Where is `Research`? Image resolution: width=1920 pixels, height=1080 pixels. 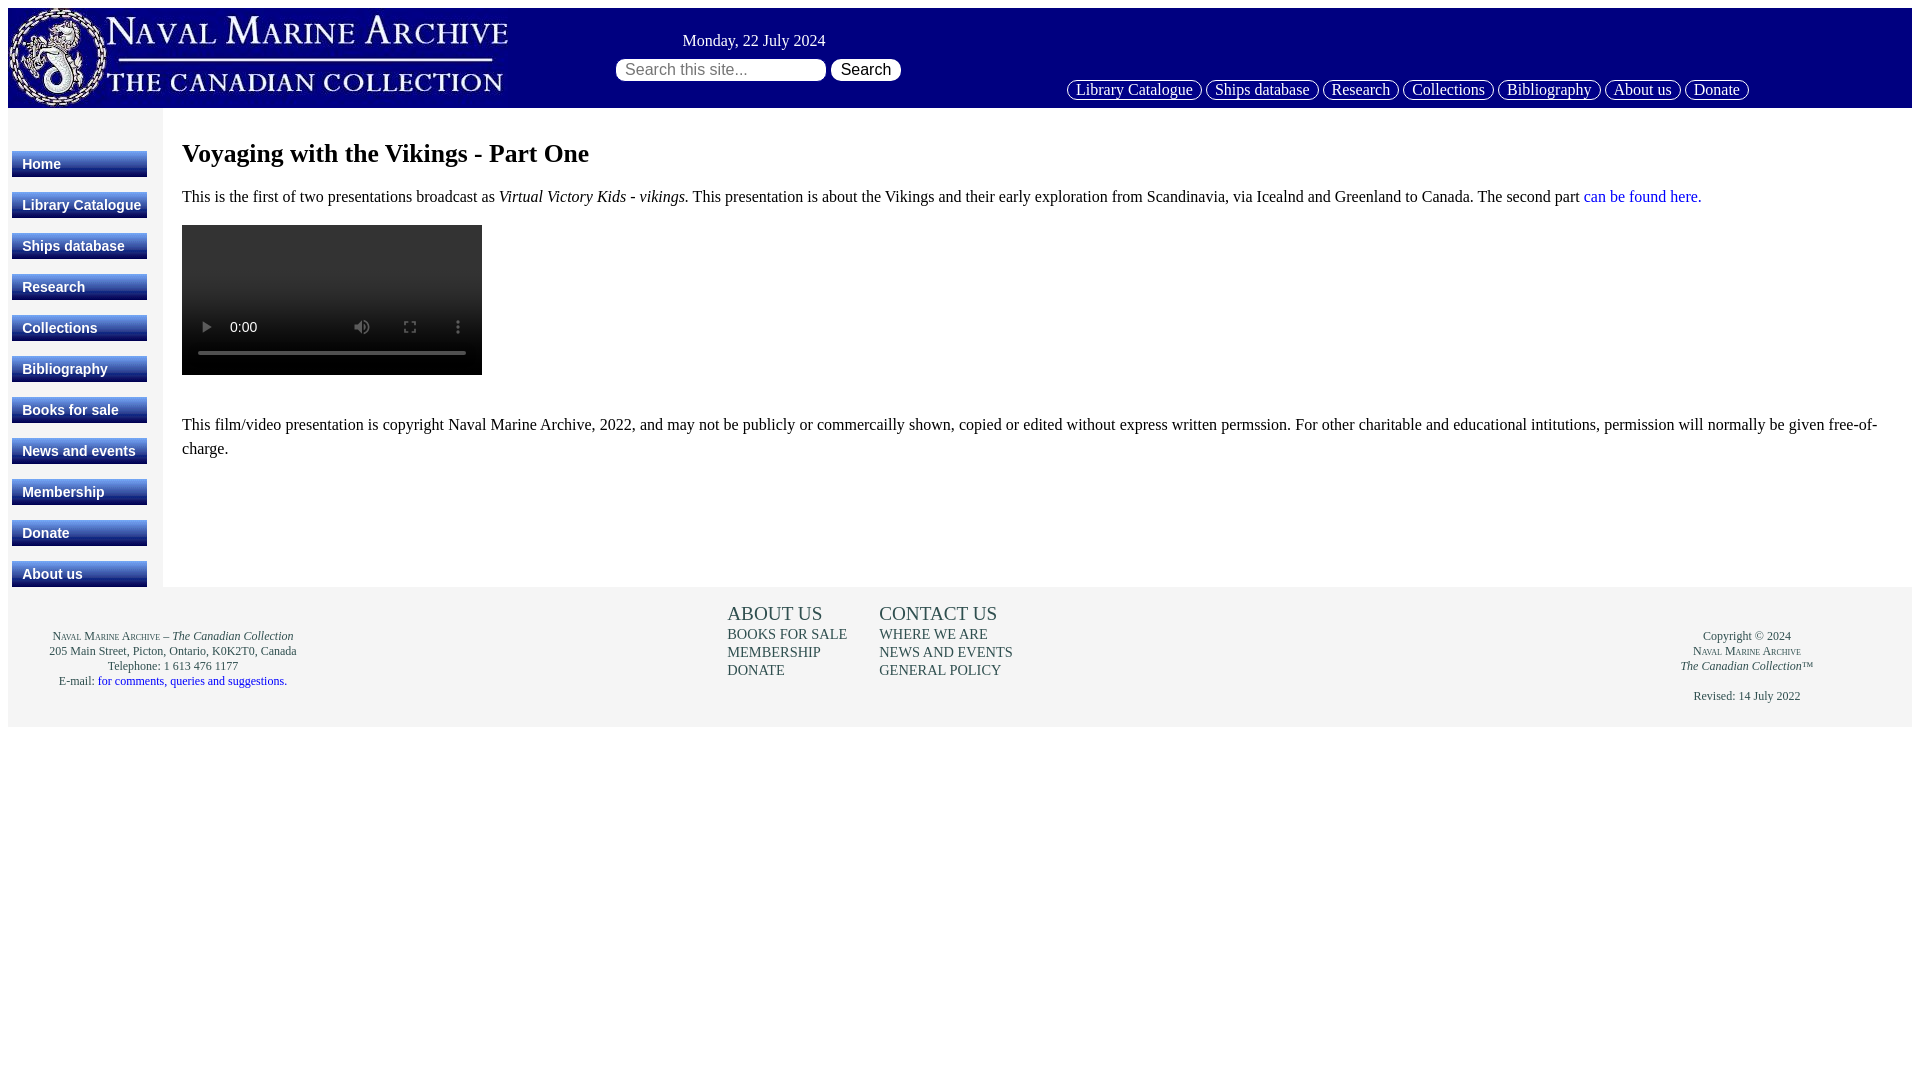 Research is located at coordinates (1360, 90).